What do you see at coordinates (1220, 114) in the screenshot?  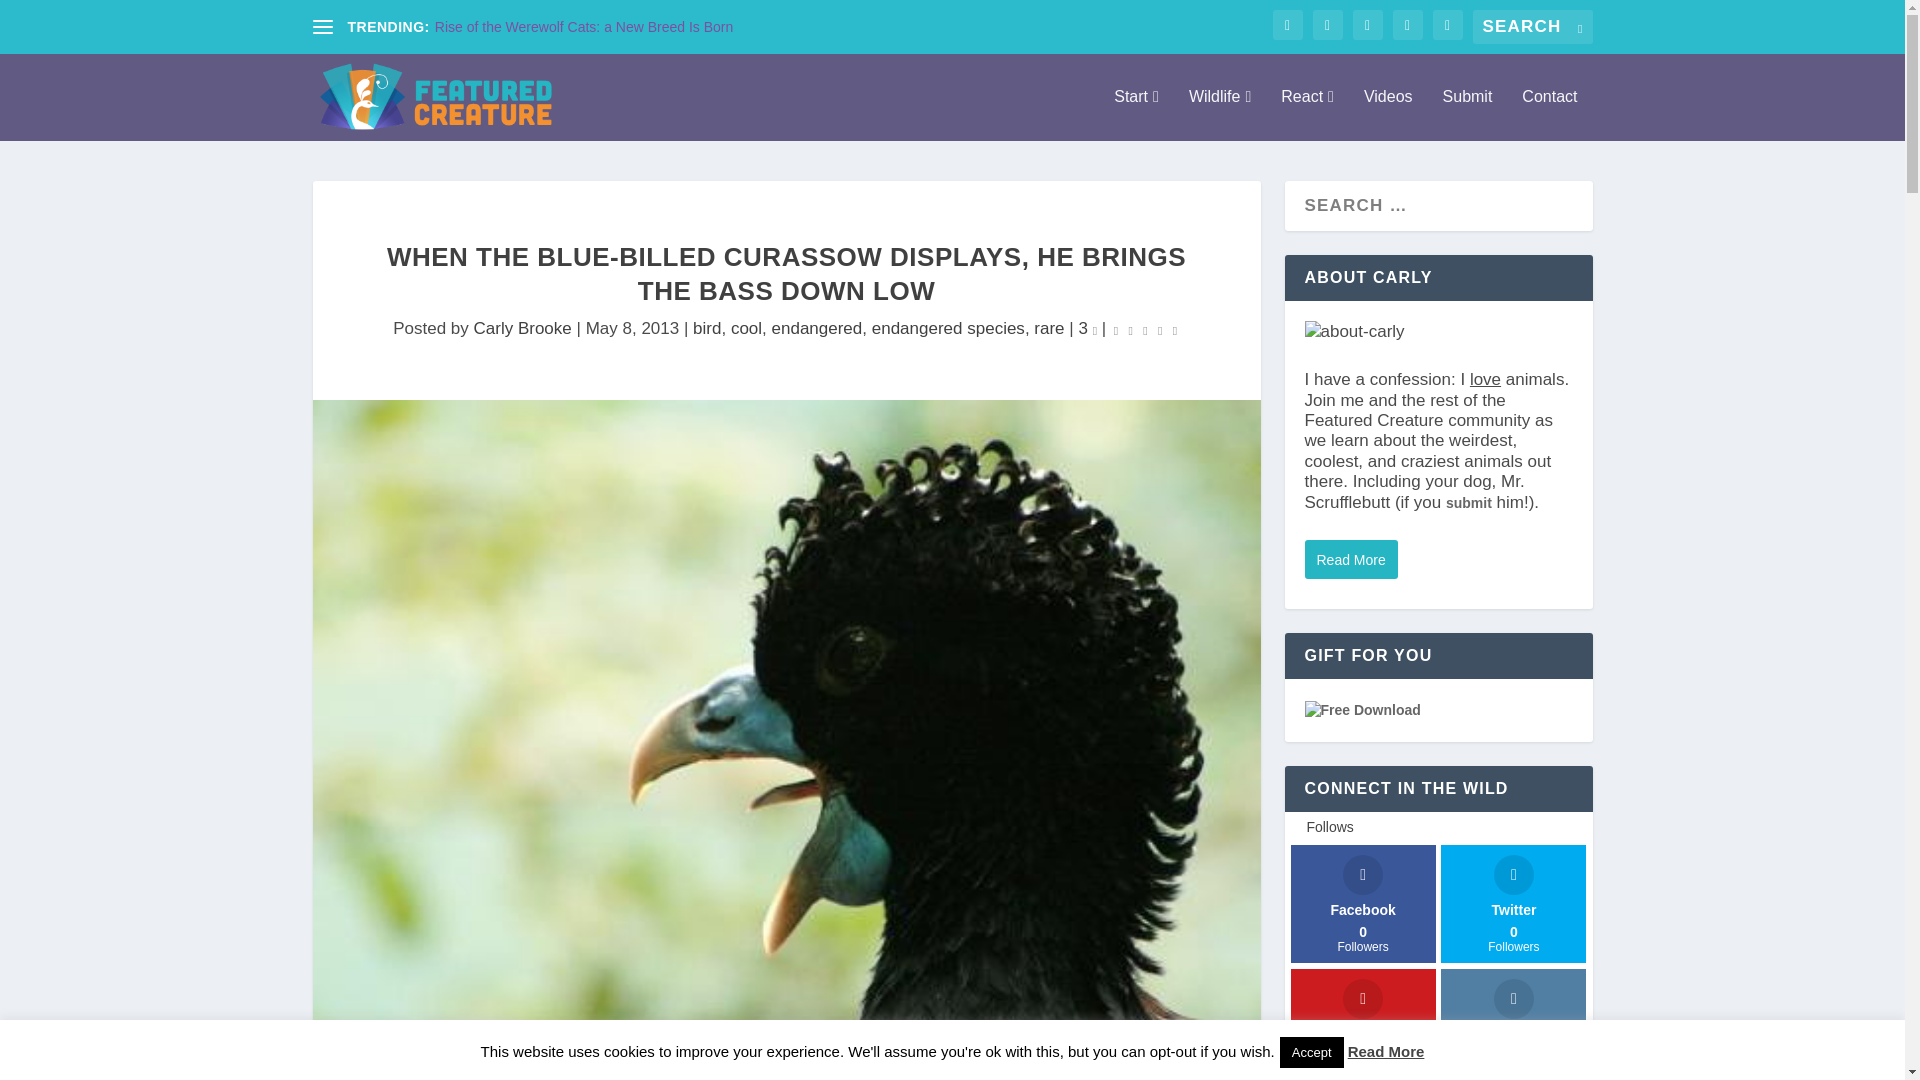 I see `Wildlife` at bounding box center [1220, 114].